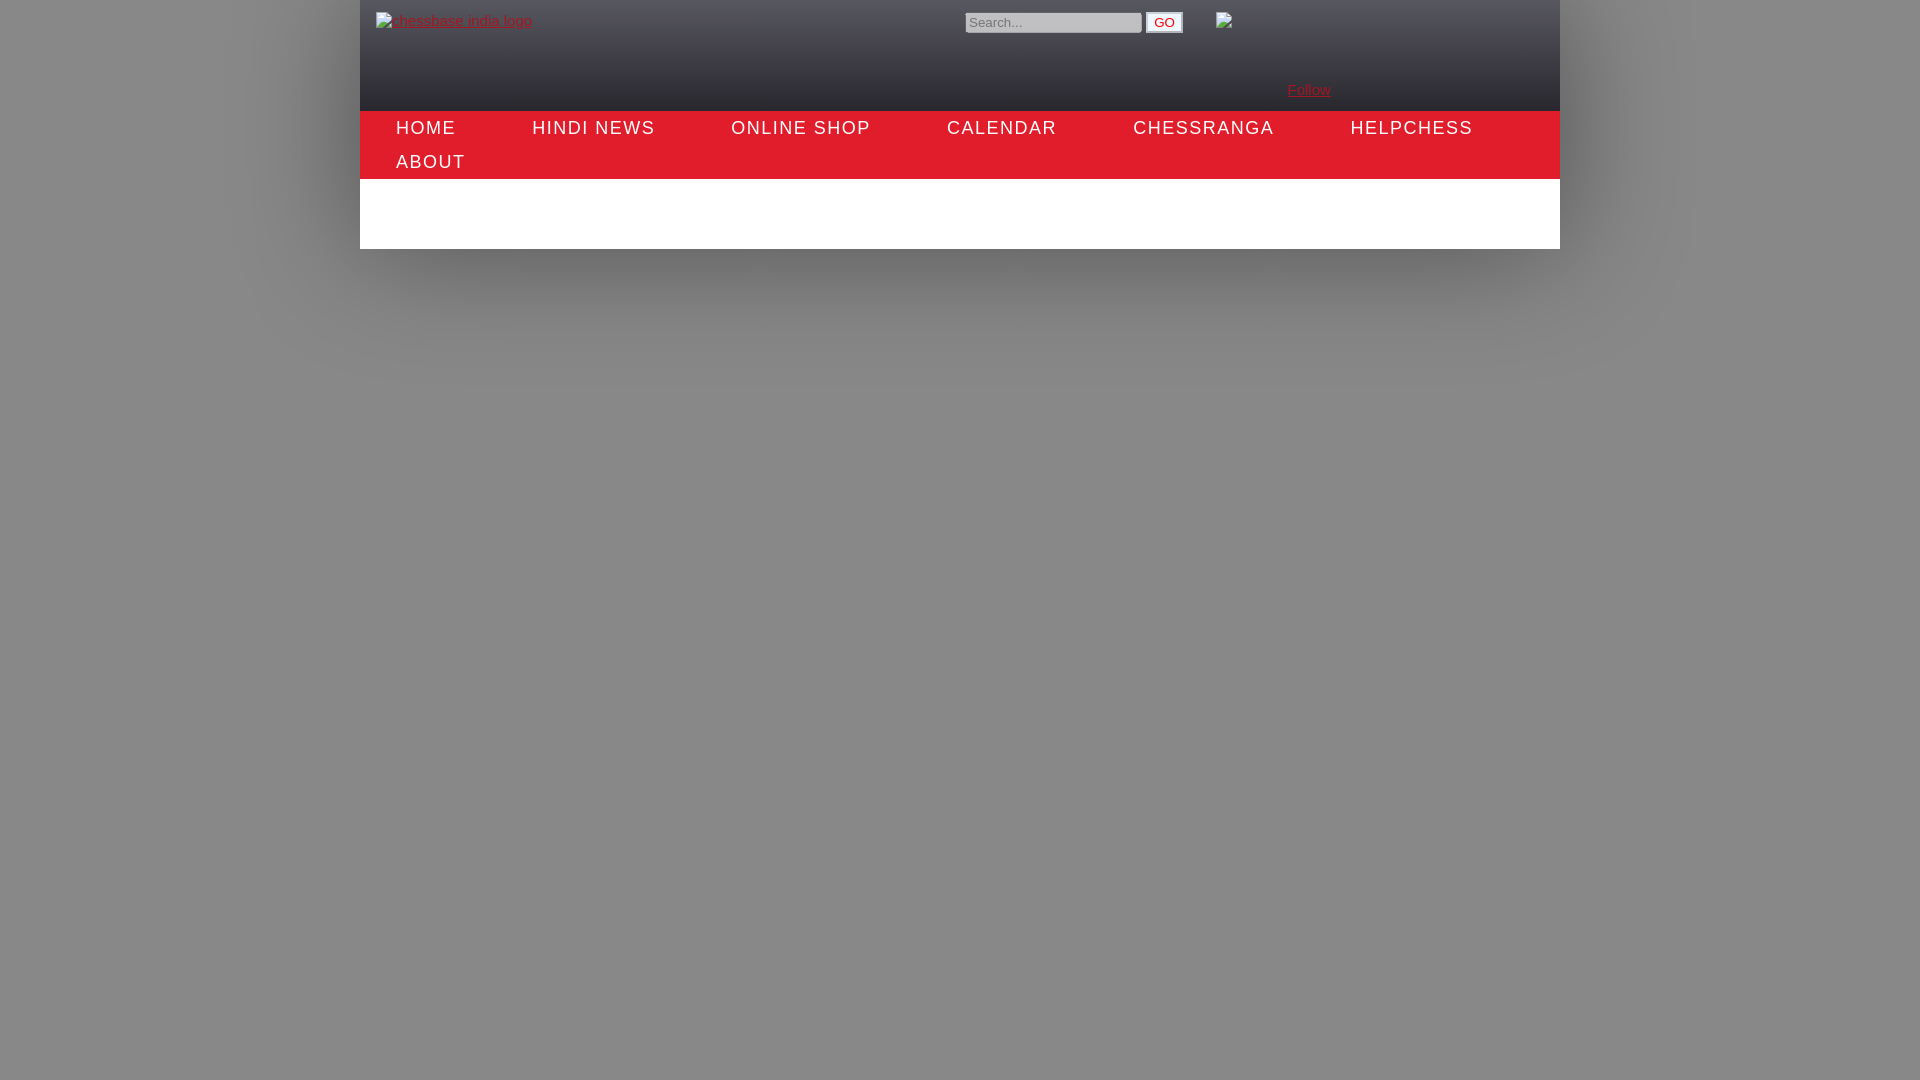 The width and height of the screenshot is (1920, 1080). What do you see at coordinates (426, 128) in the screenshot?
I see `HOME` at bounding box center [426, 128].